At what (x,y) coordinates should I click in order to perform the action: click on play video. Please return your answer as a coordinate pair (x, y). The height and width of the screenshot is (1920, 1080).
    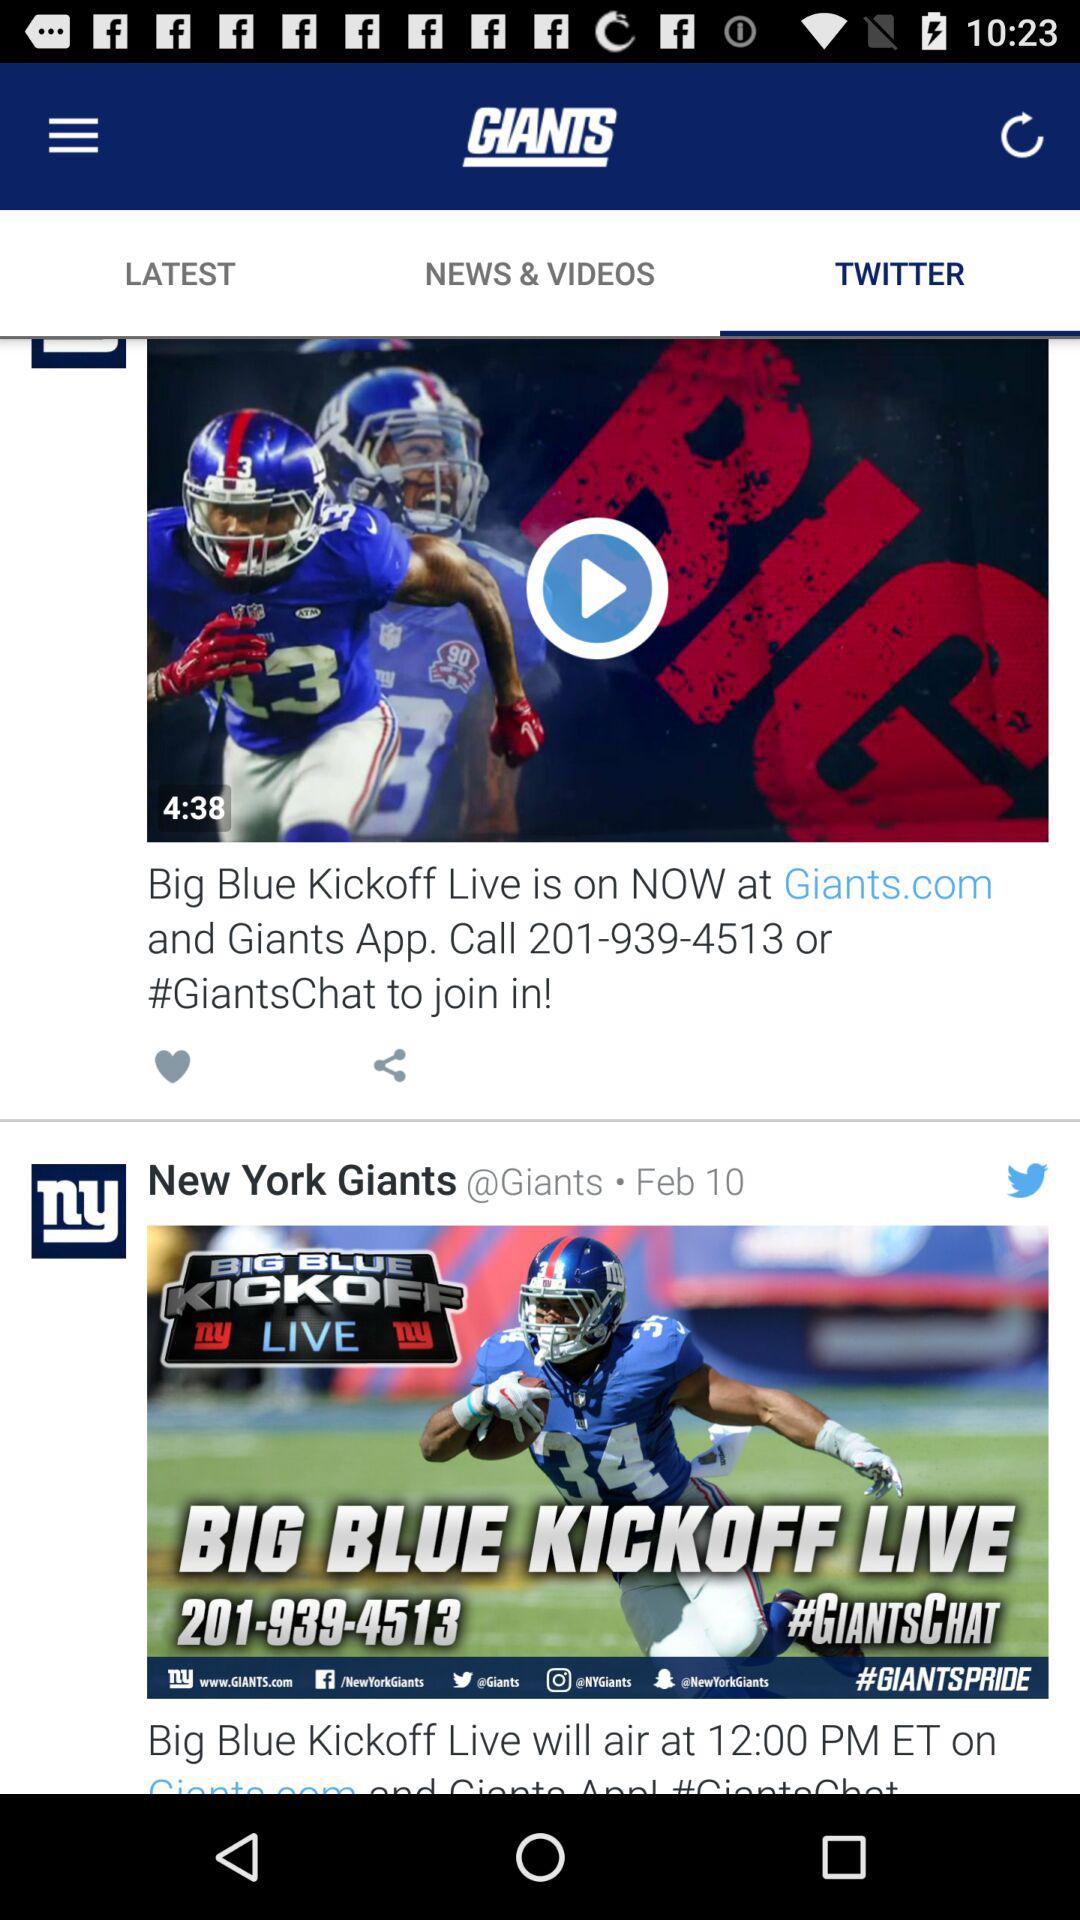
    Looking at the image, I should click on (598, 590).